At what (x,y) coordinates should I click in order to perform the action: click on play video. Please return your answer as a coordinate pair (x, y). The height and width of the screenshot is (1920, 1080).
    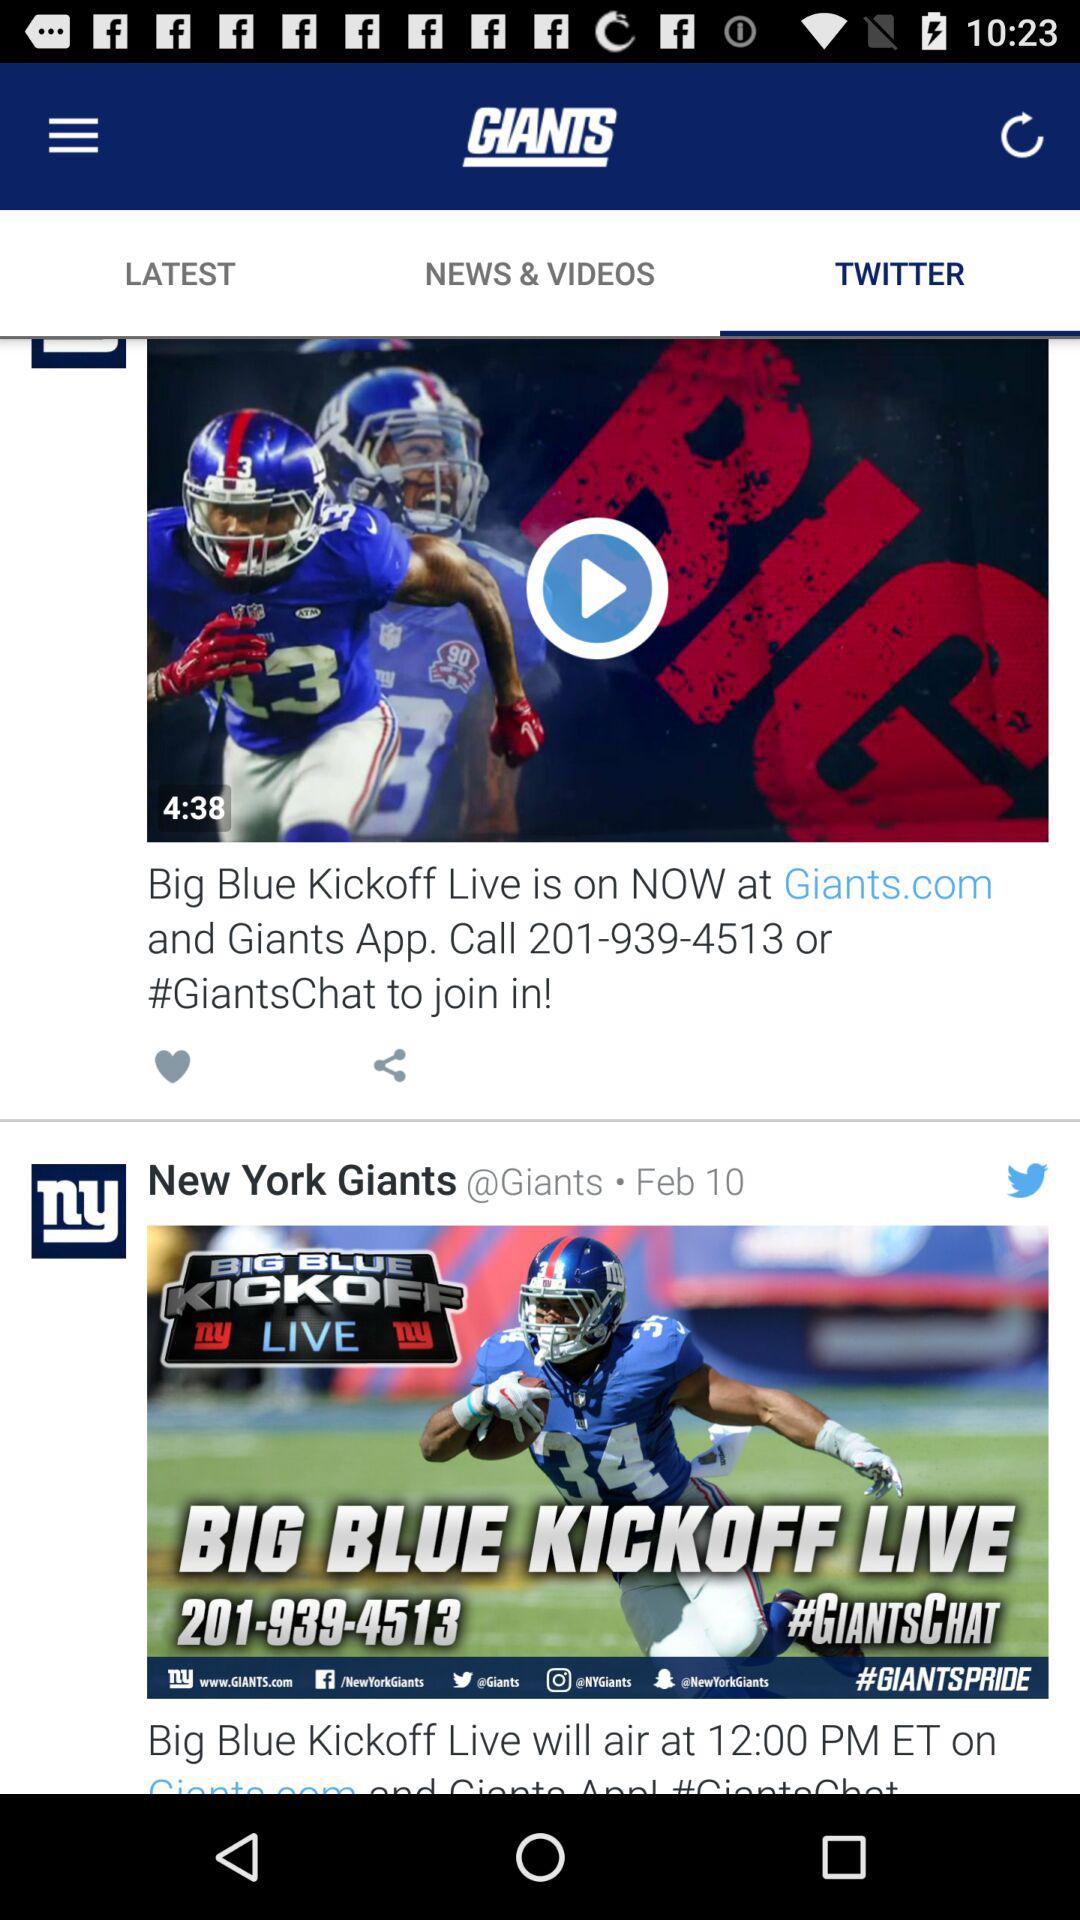
    Looking at the image, I should click on (598, 590).